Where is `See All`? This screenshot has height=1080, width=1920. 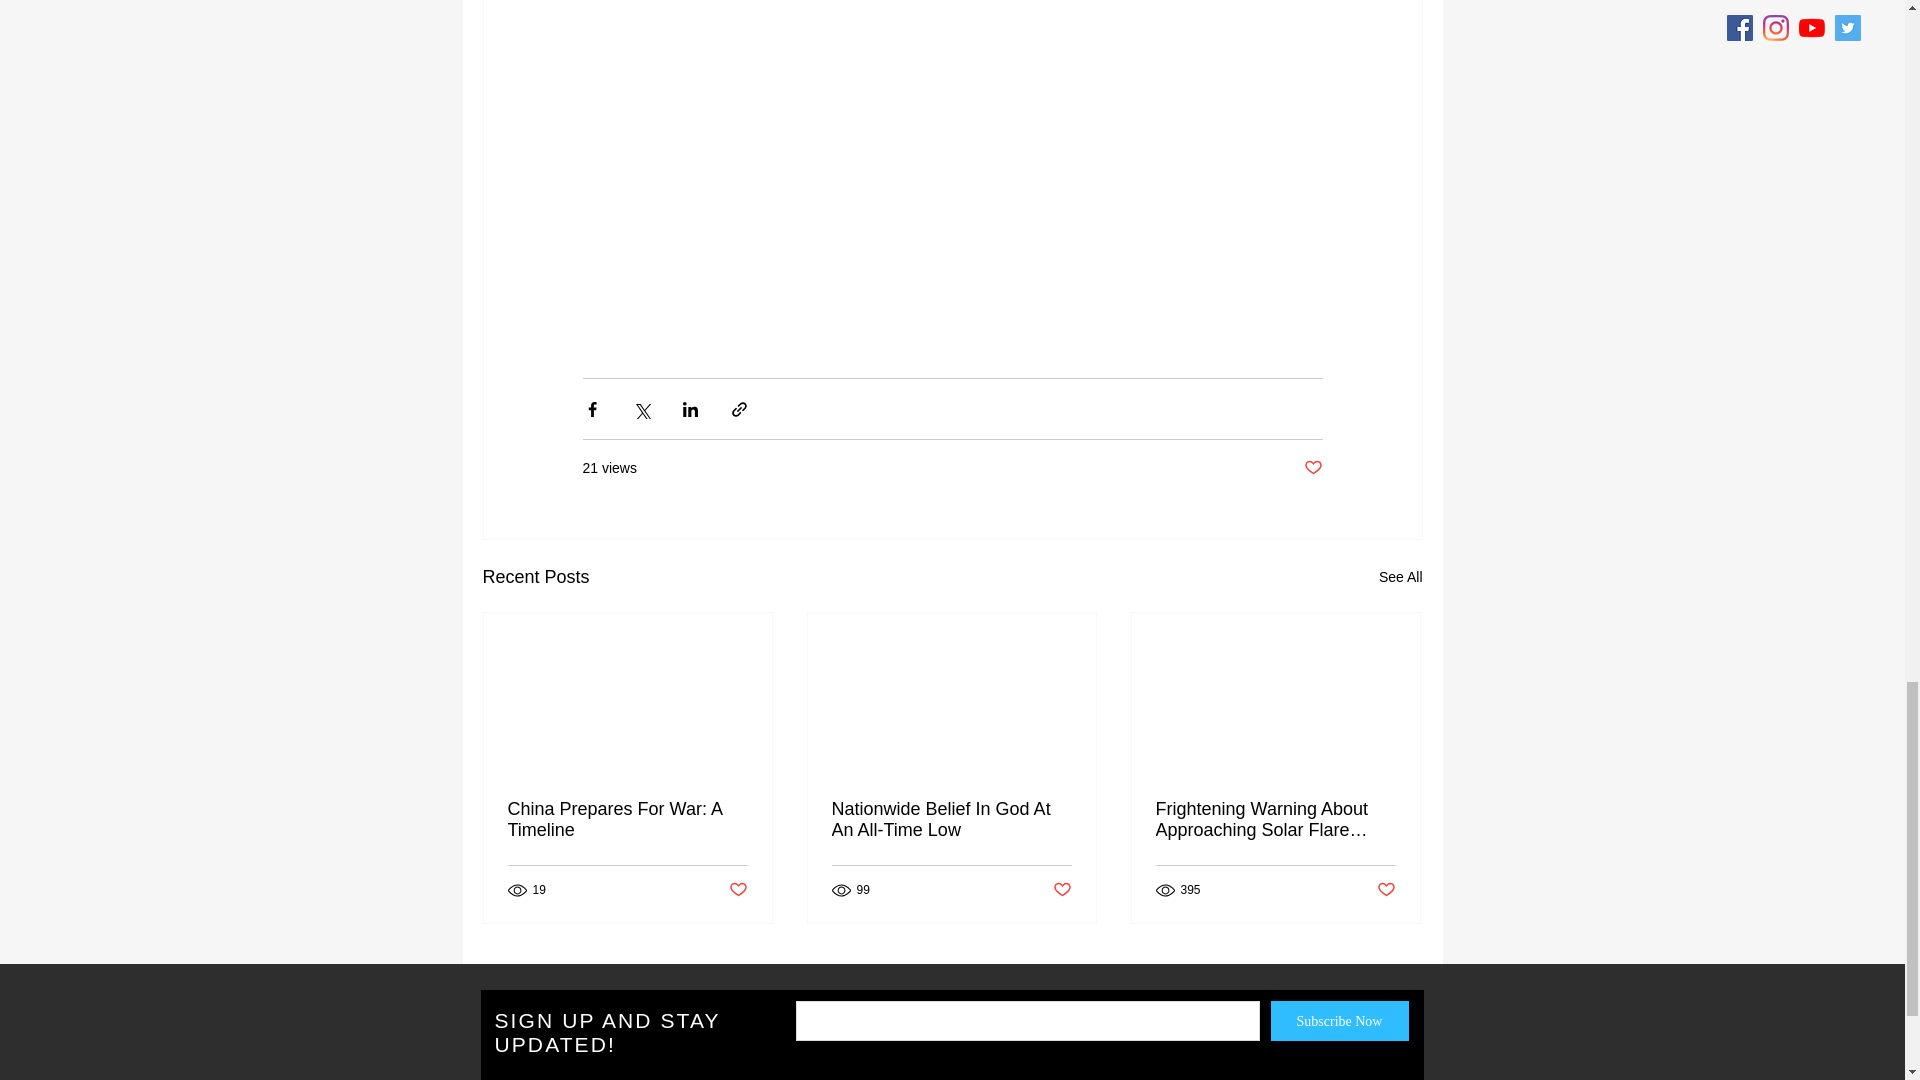
See All is located at coordinates (1400, 576).